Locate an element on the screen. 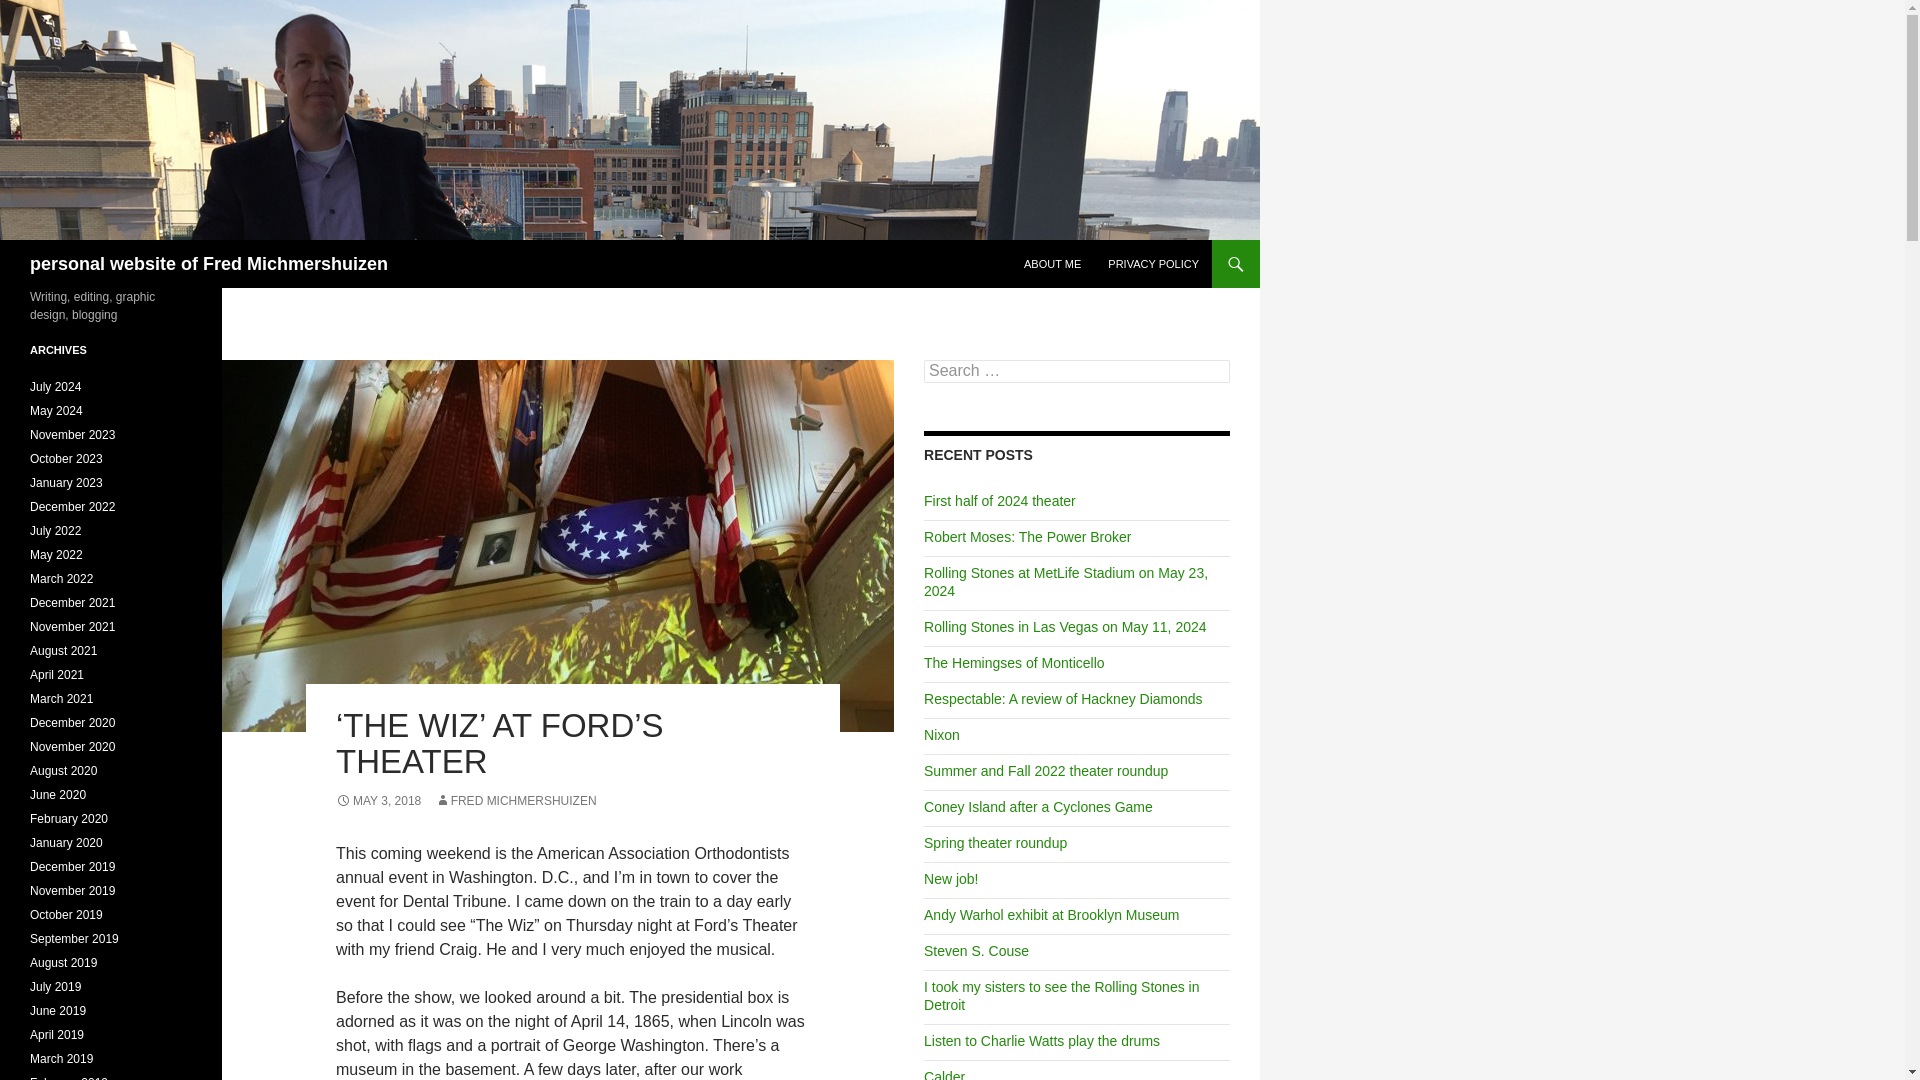  Calder is located at coordinates (944, 1074).